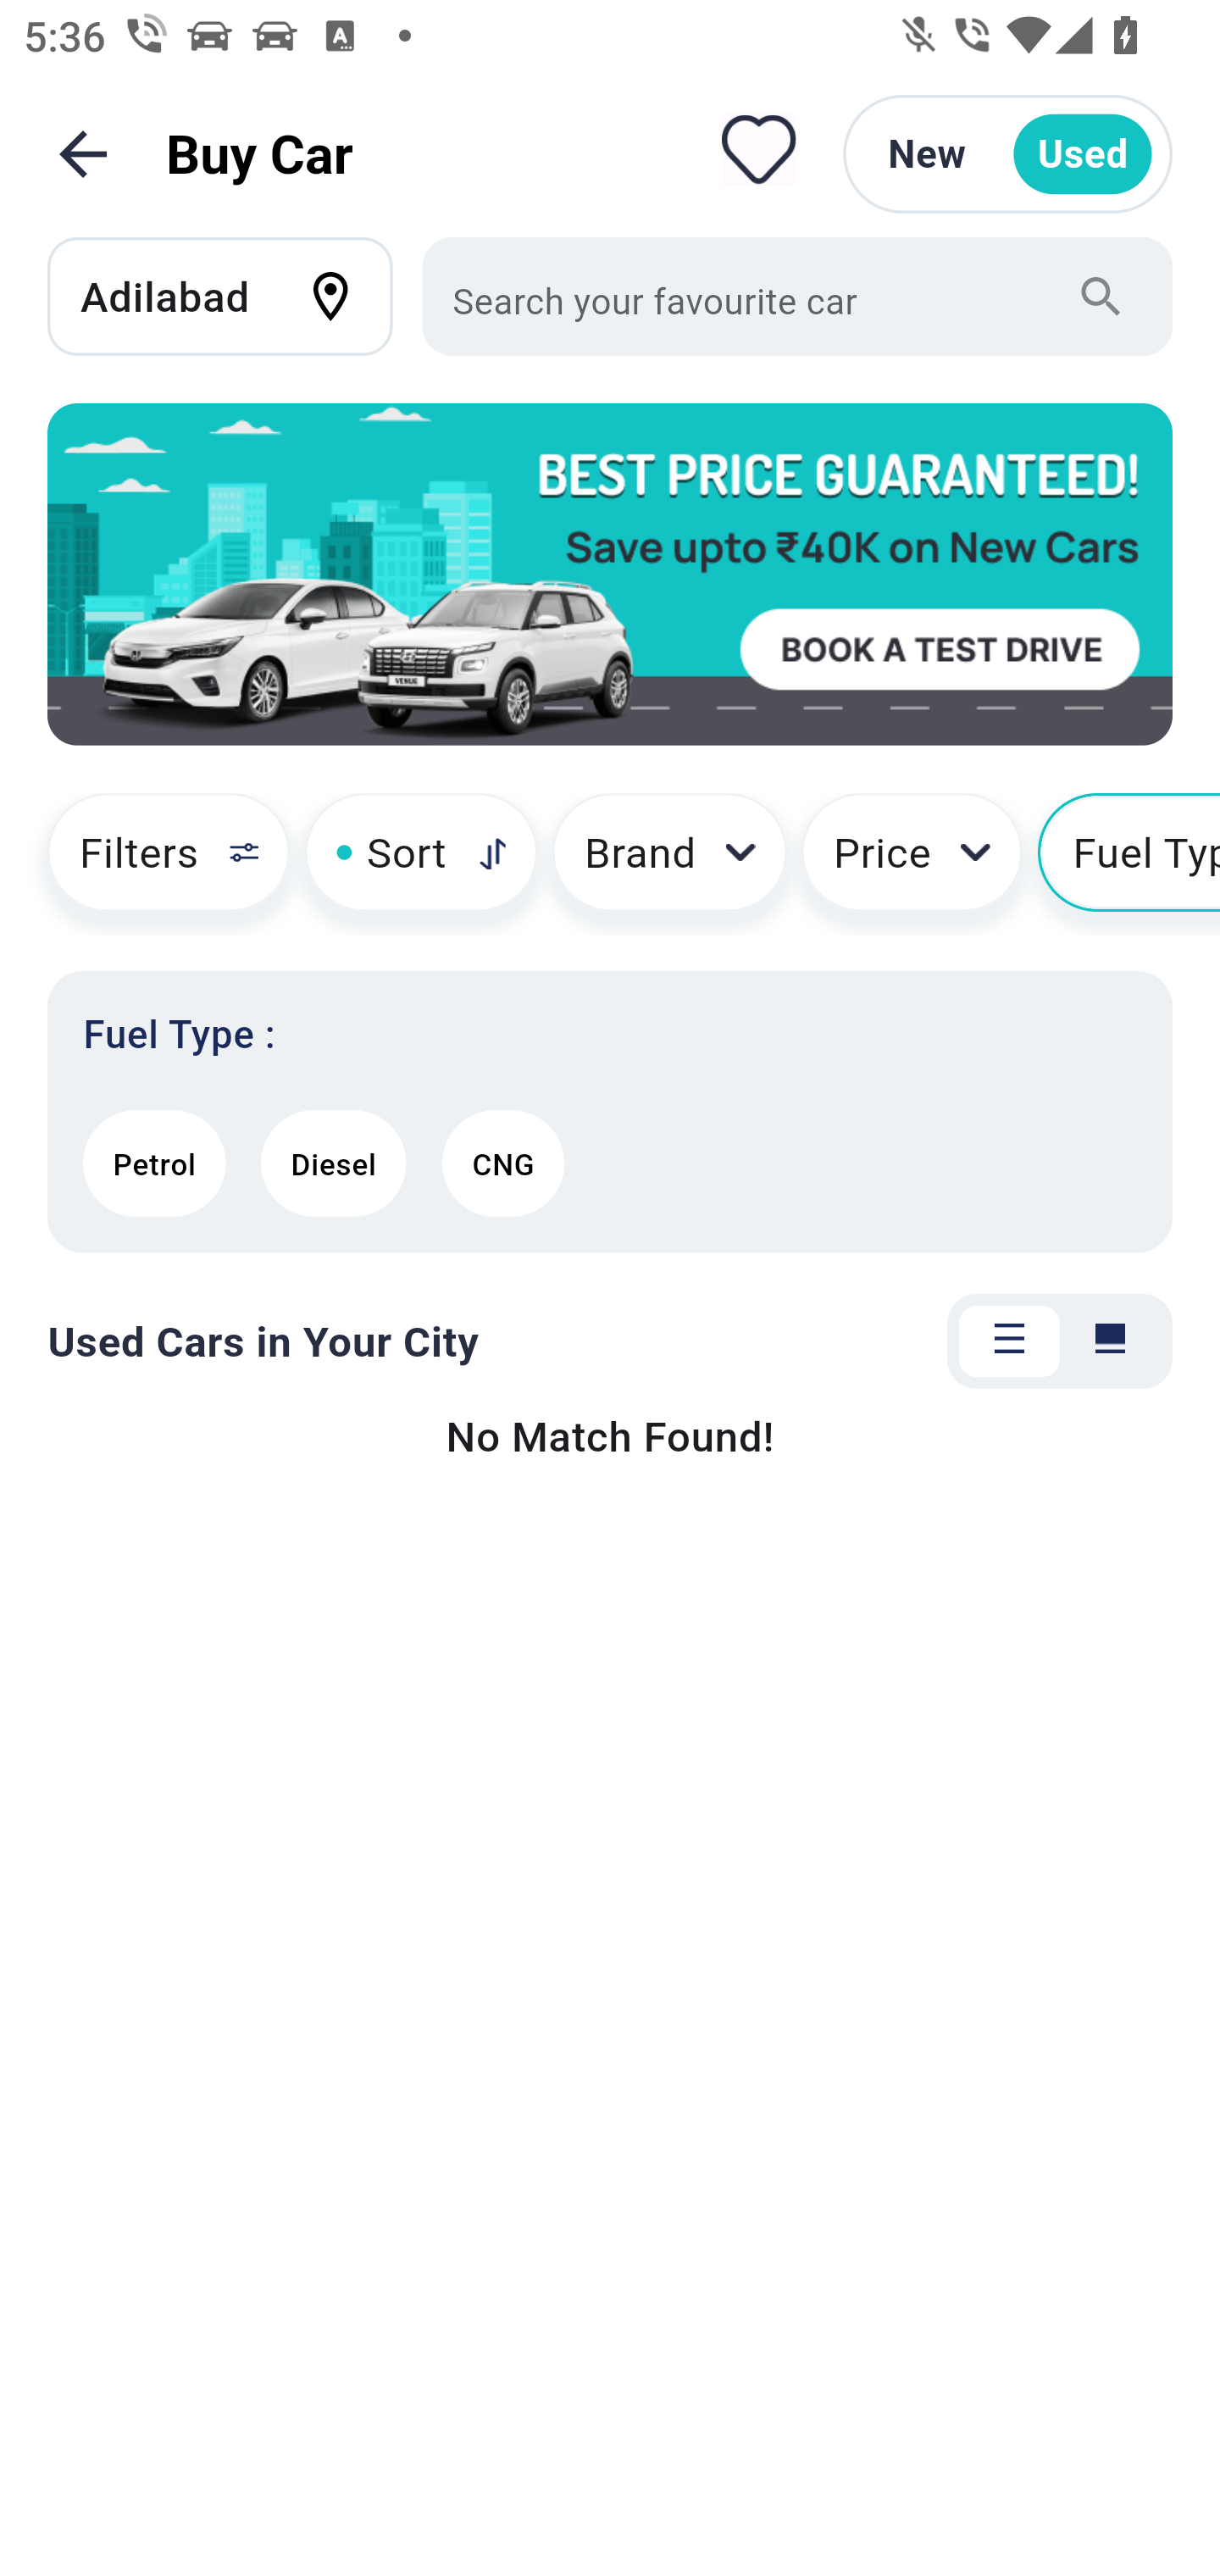 The image size is (1220, 2576). What do you see at coordinates (1110, 1342) in the screenshot?
I see `Tab 2 of 2` at bounding box center [1110, 1342].